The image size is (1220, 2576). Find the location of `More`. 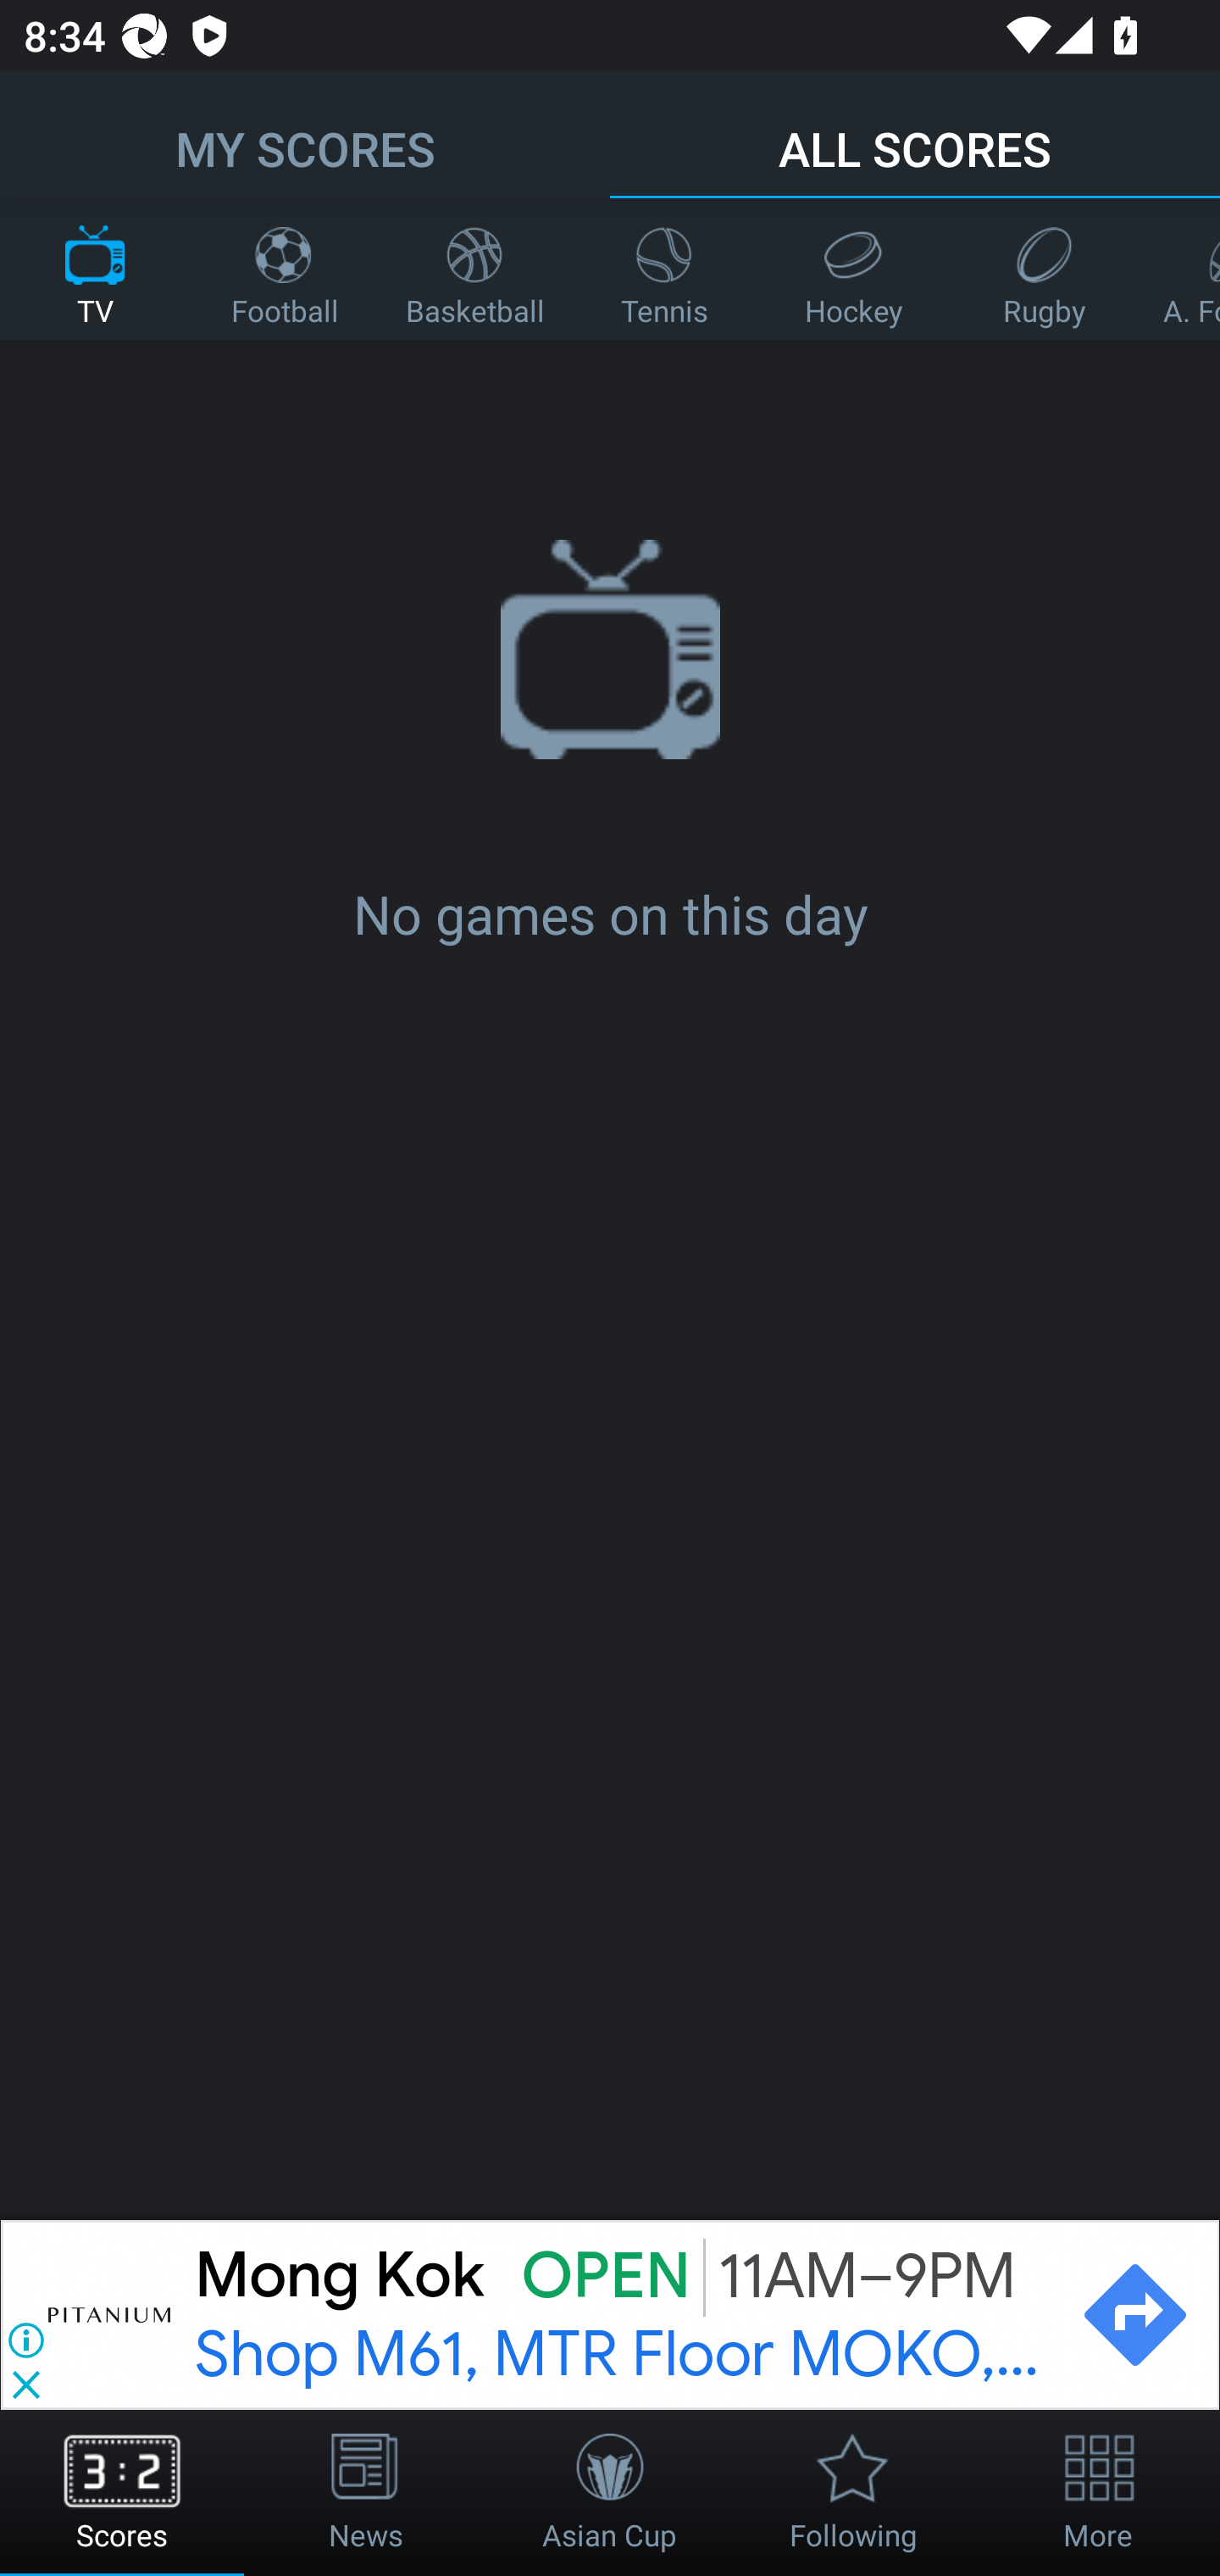

More is located at coordinates (1098, 2493).